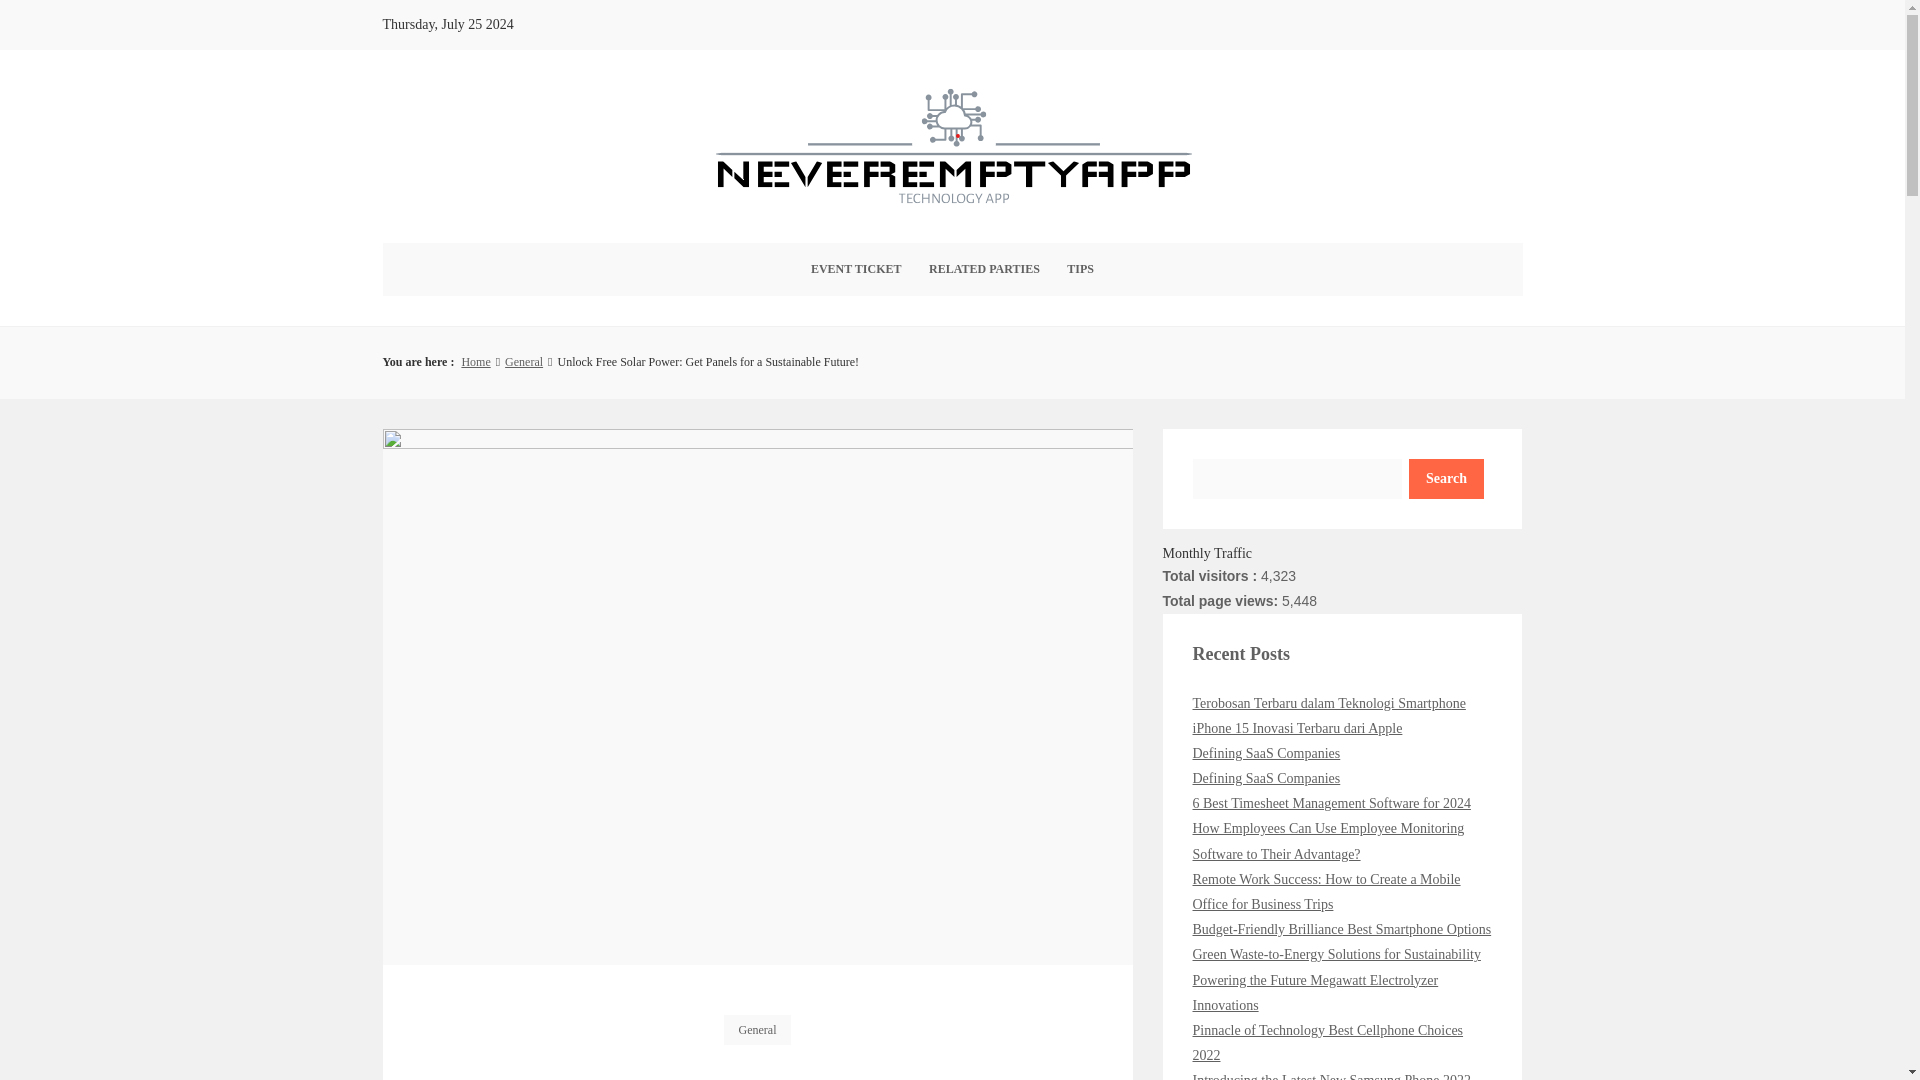  What do you see at coordinates (984, 269) in the screenshot?
I see `RELATED PARTIES` at bounding box center [984, 269].